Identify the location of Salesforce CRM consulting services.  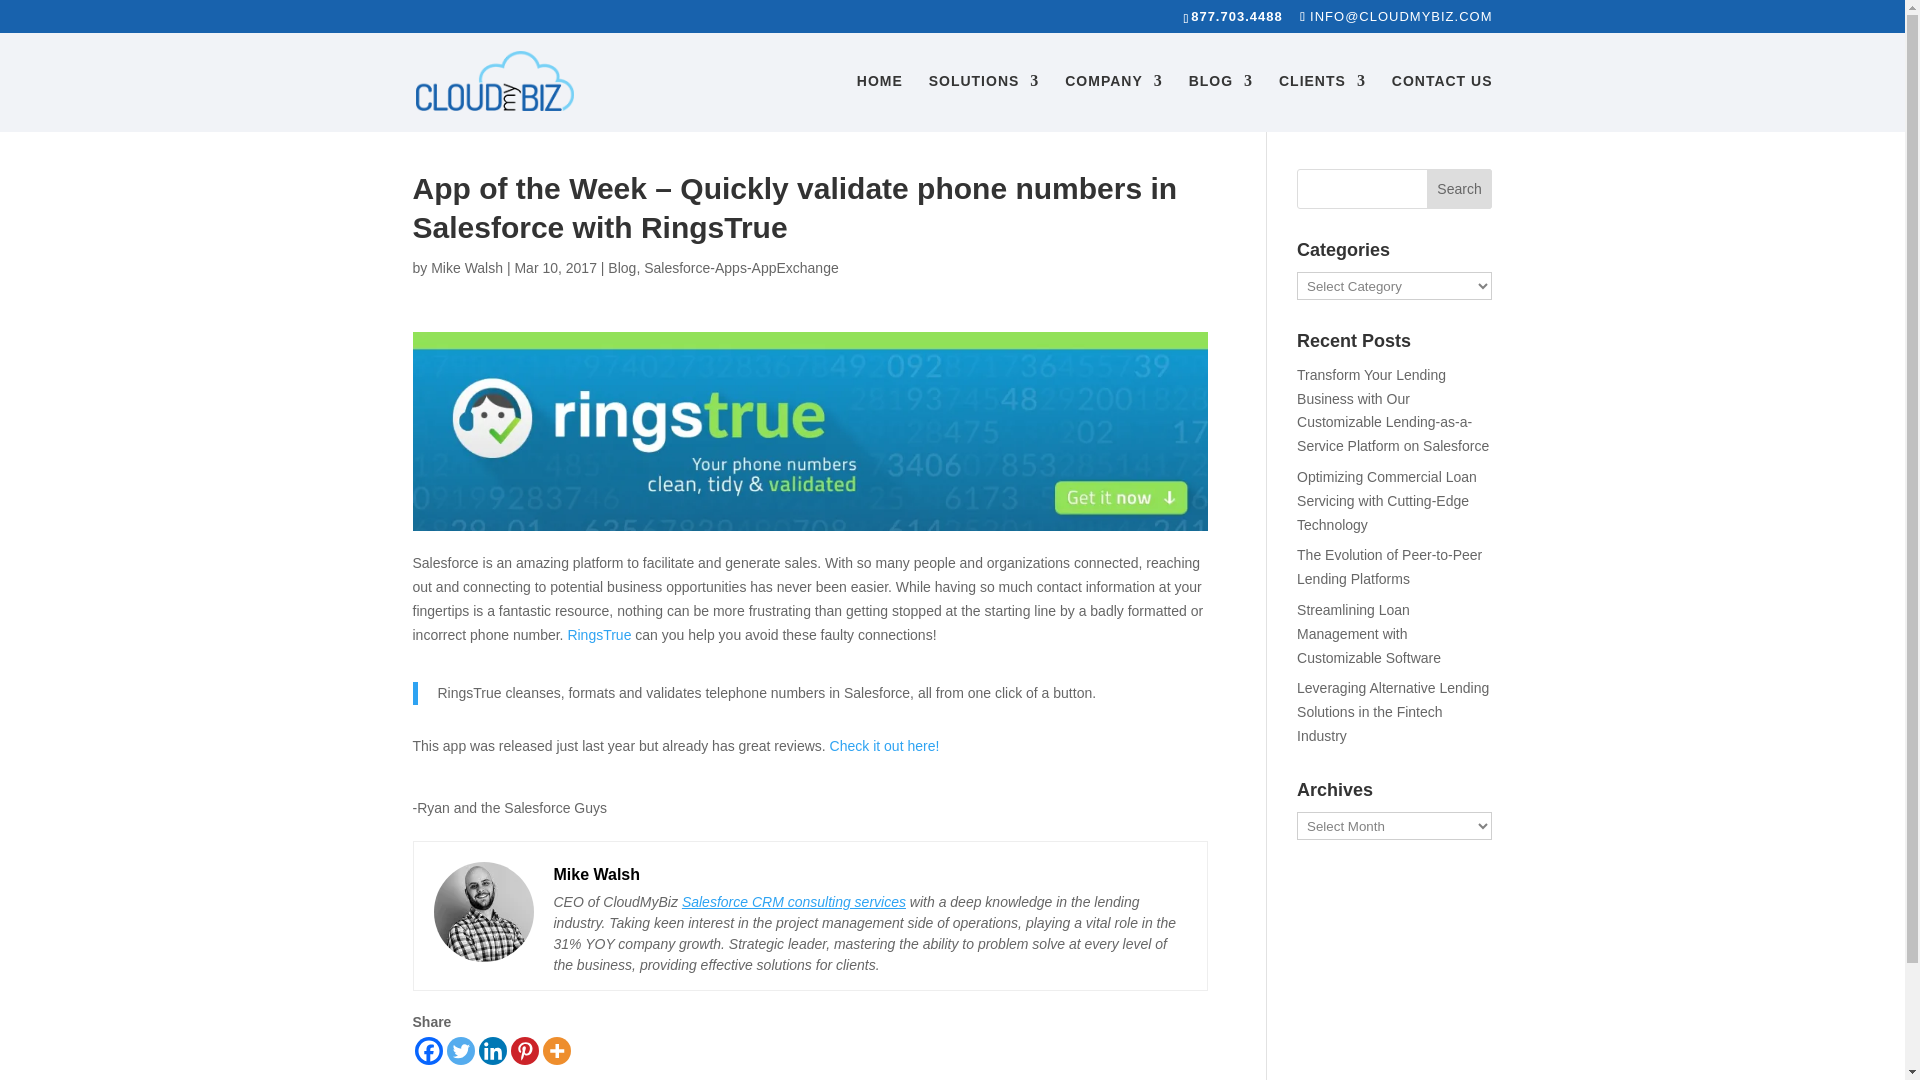
(794, 902).